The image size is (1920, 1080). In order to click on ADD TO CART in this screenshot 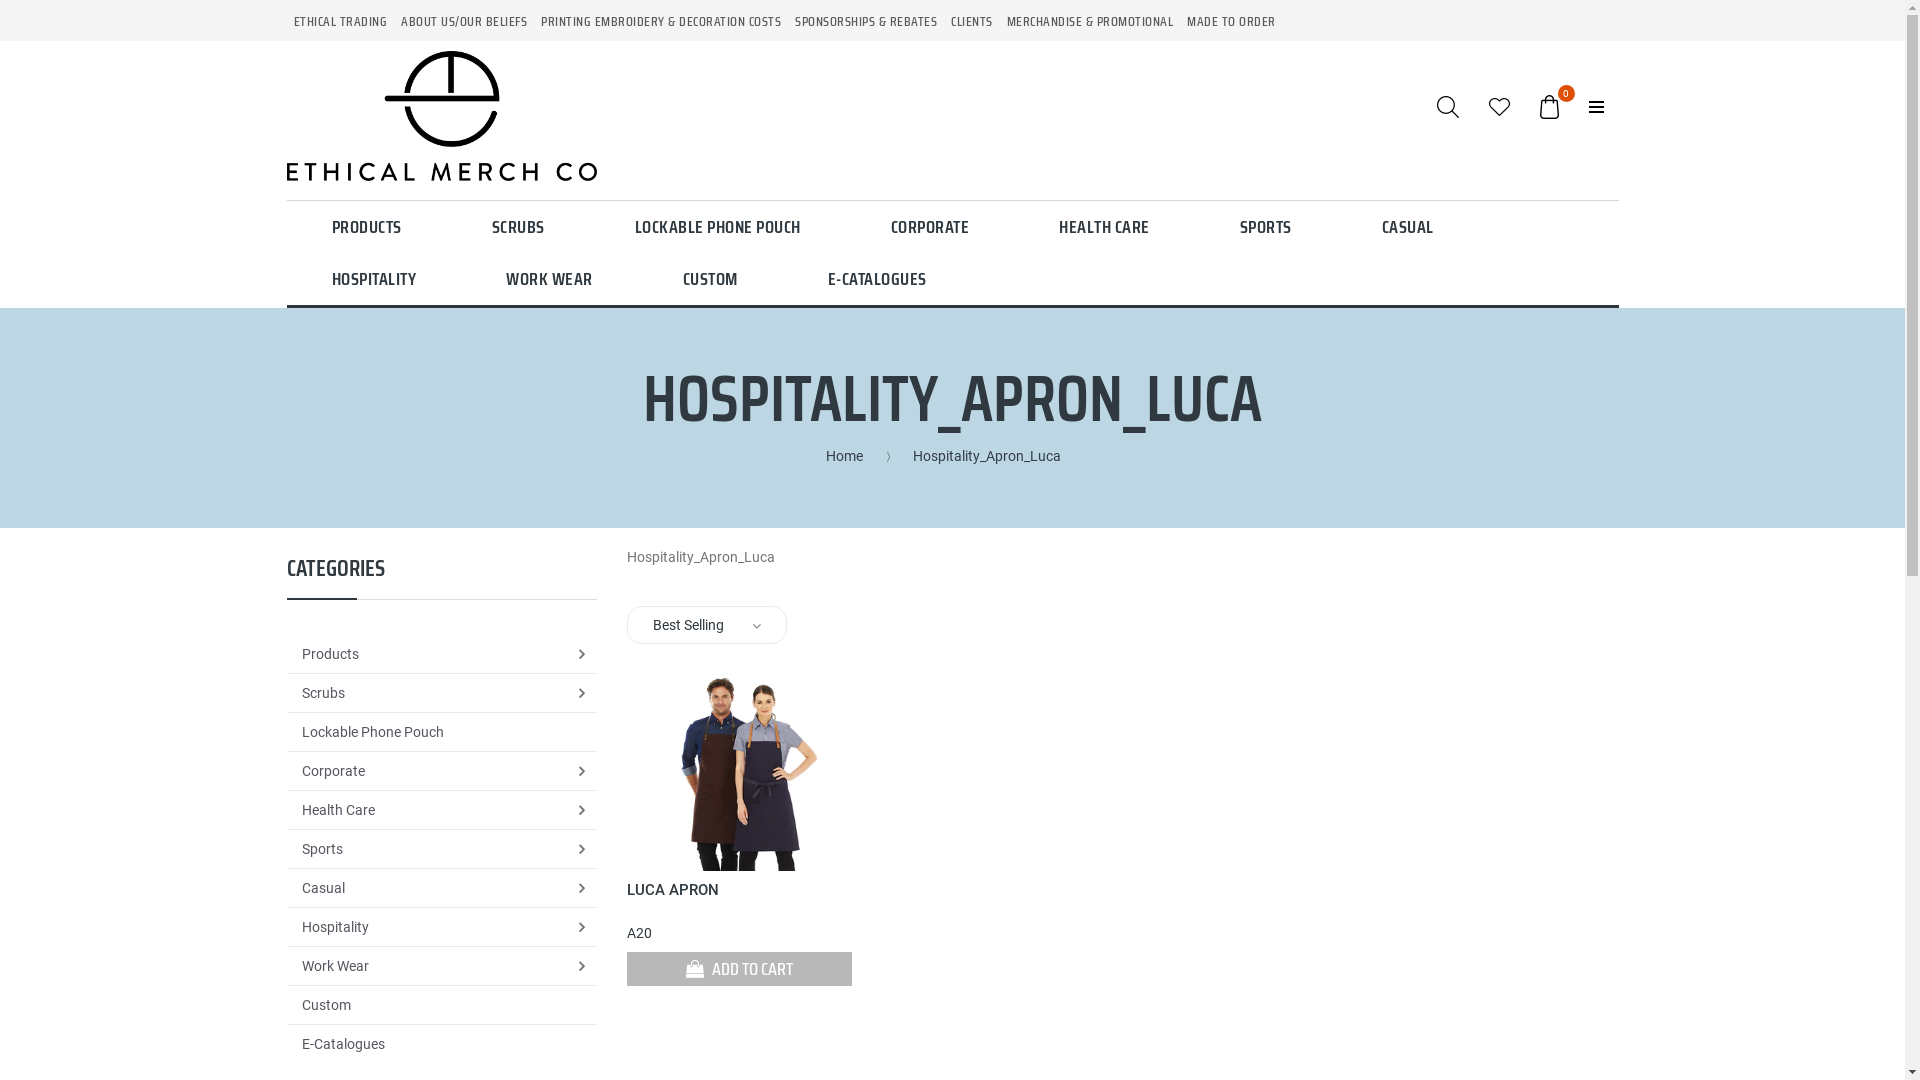, I will do `click(740, 969)`.